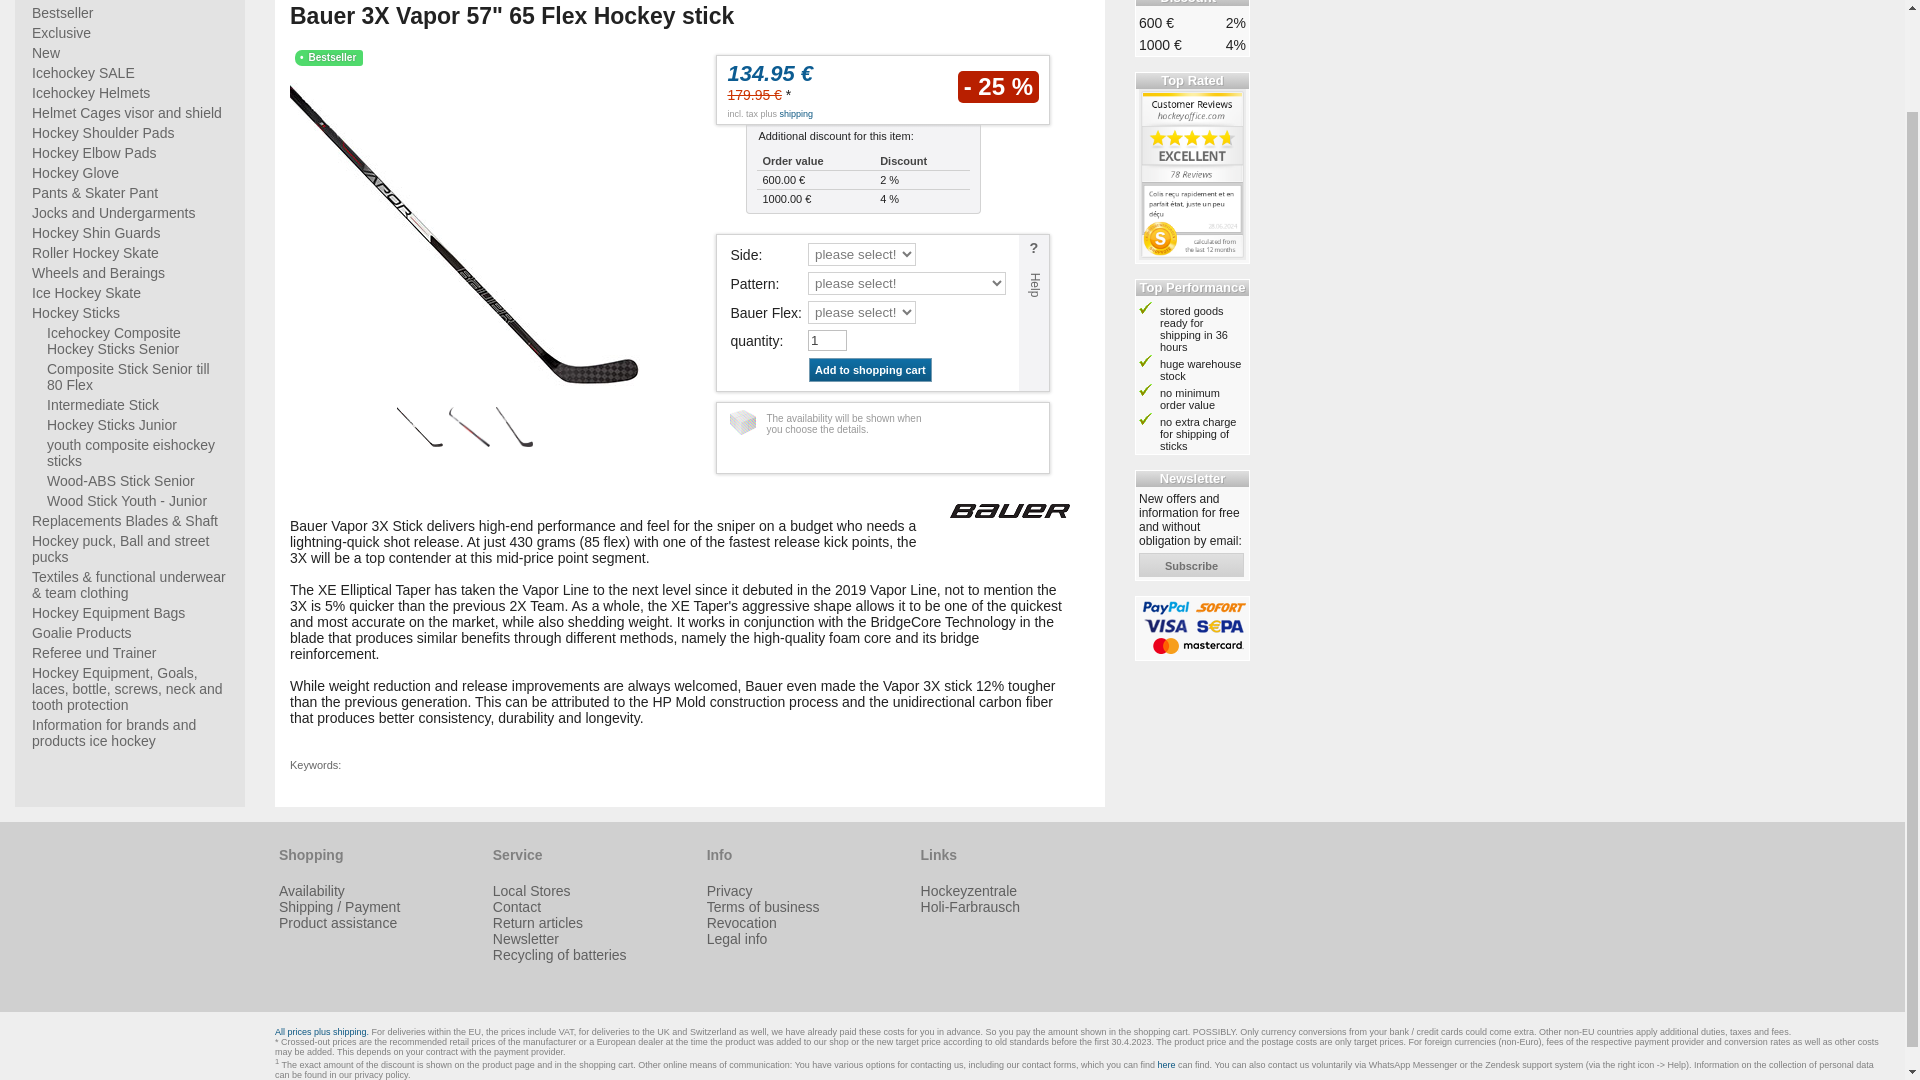 The width and height of the screenshot is (1920, 1080). What do you see at coordinates (870, 370) in the screenshot?
I see `Add item to shopping cart` at bounding box center [870, 370].